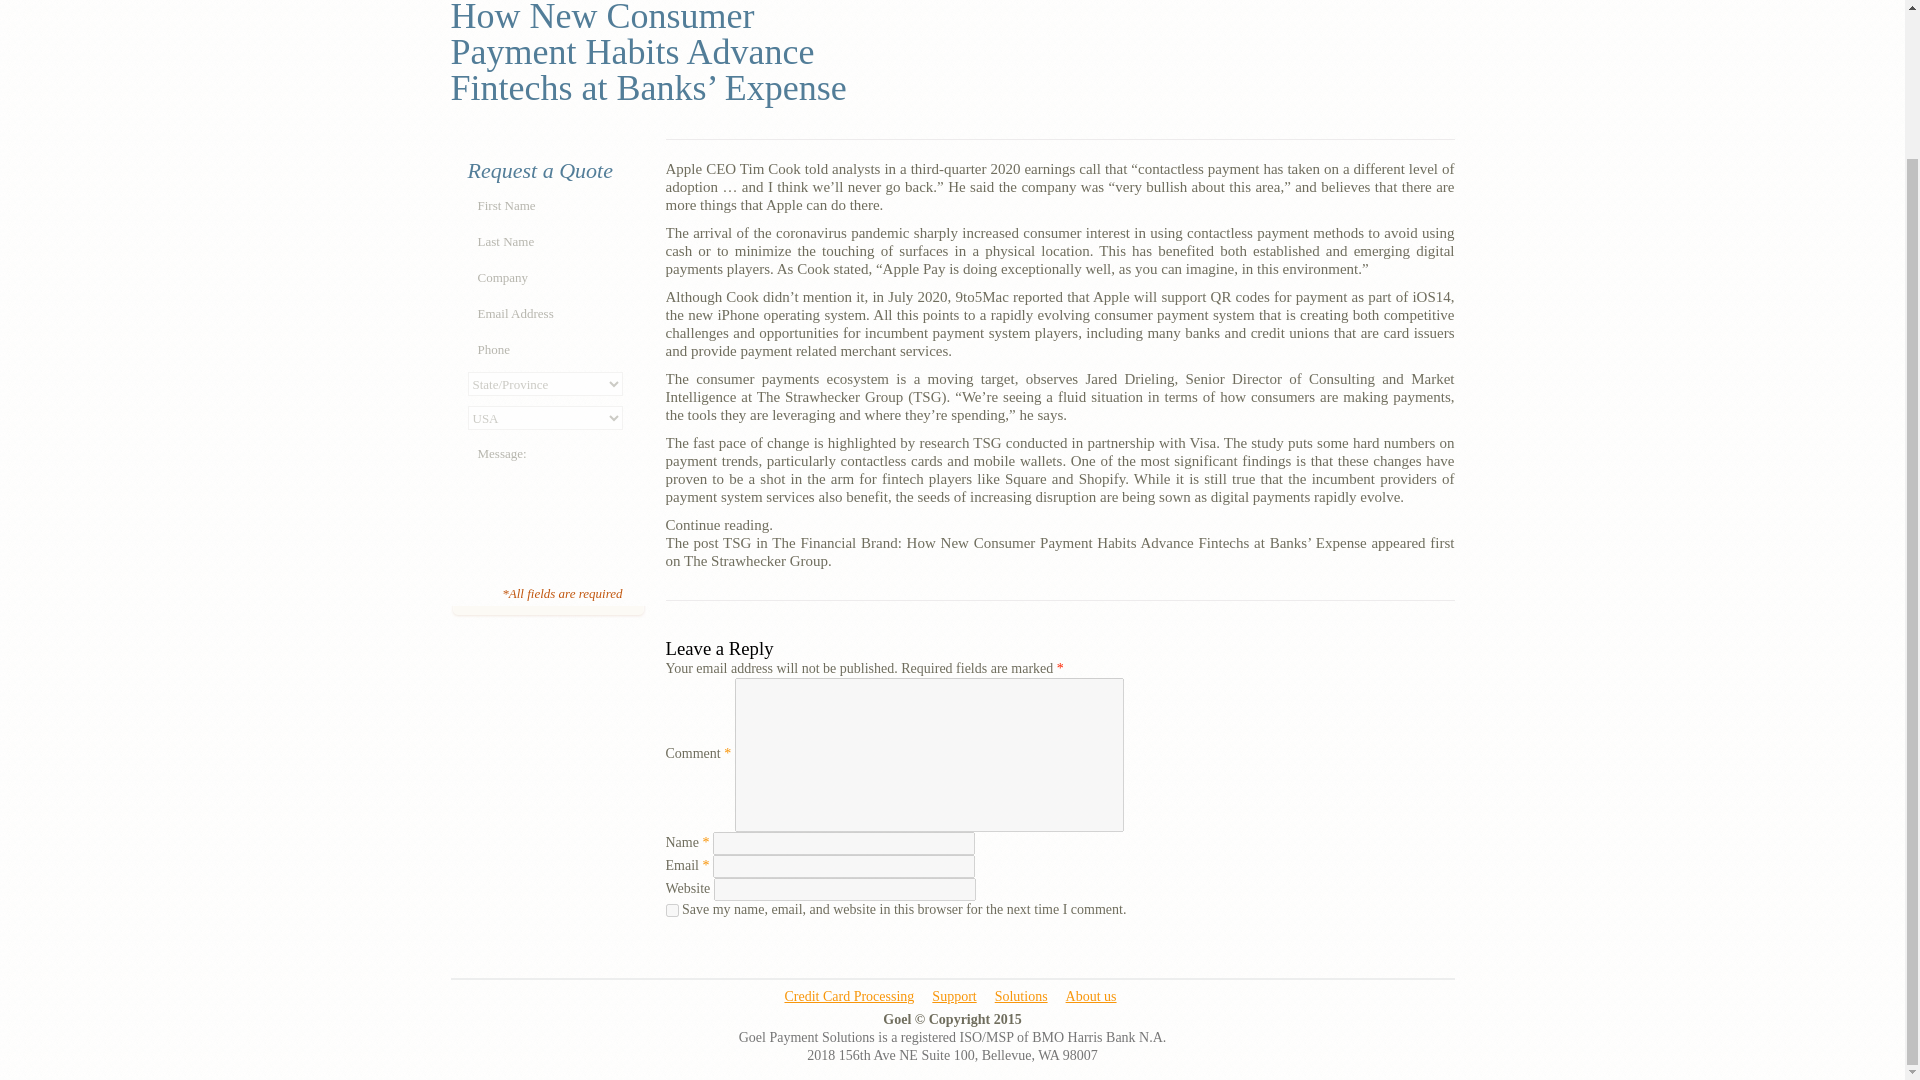 This screenshot has width=1920, height=1080. What do you see at coordinates (818, 938) in the screenshot?
I see `Post Comment` at bounding box center [818, 938].